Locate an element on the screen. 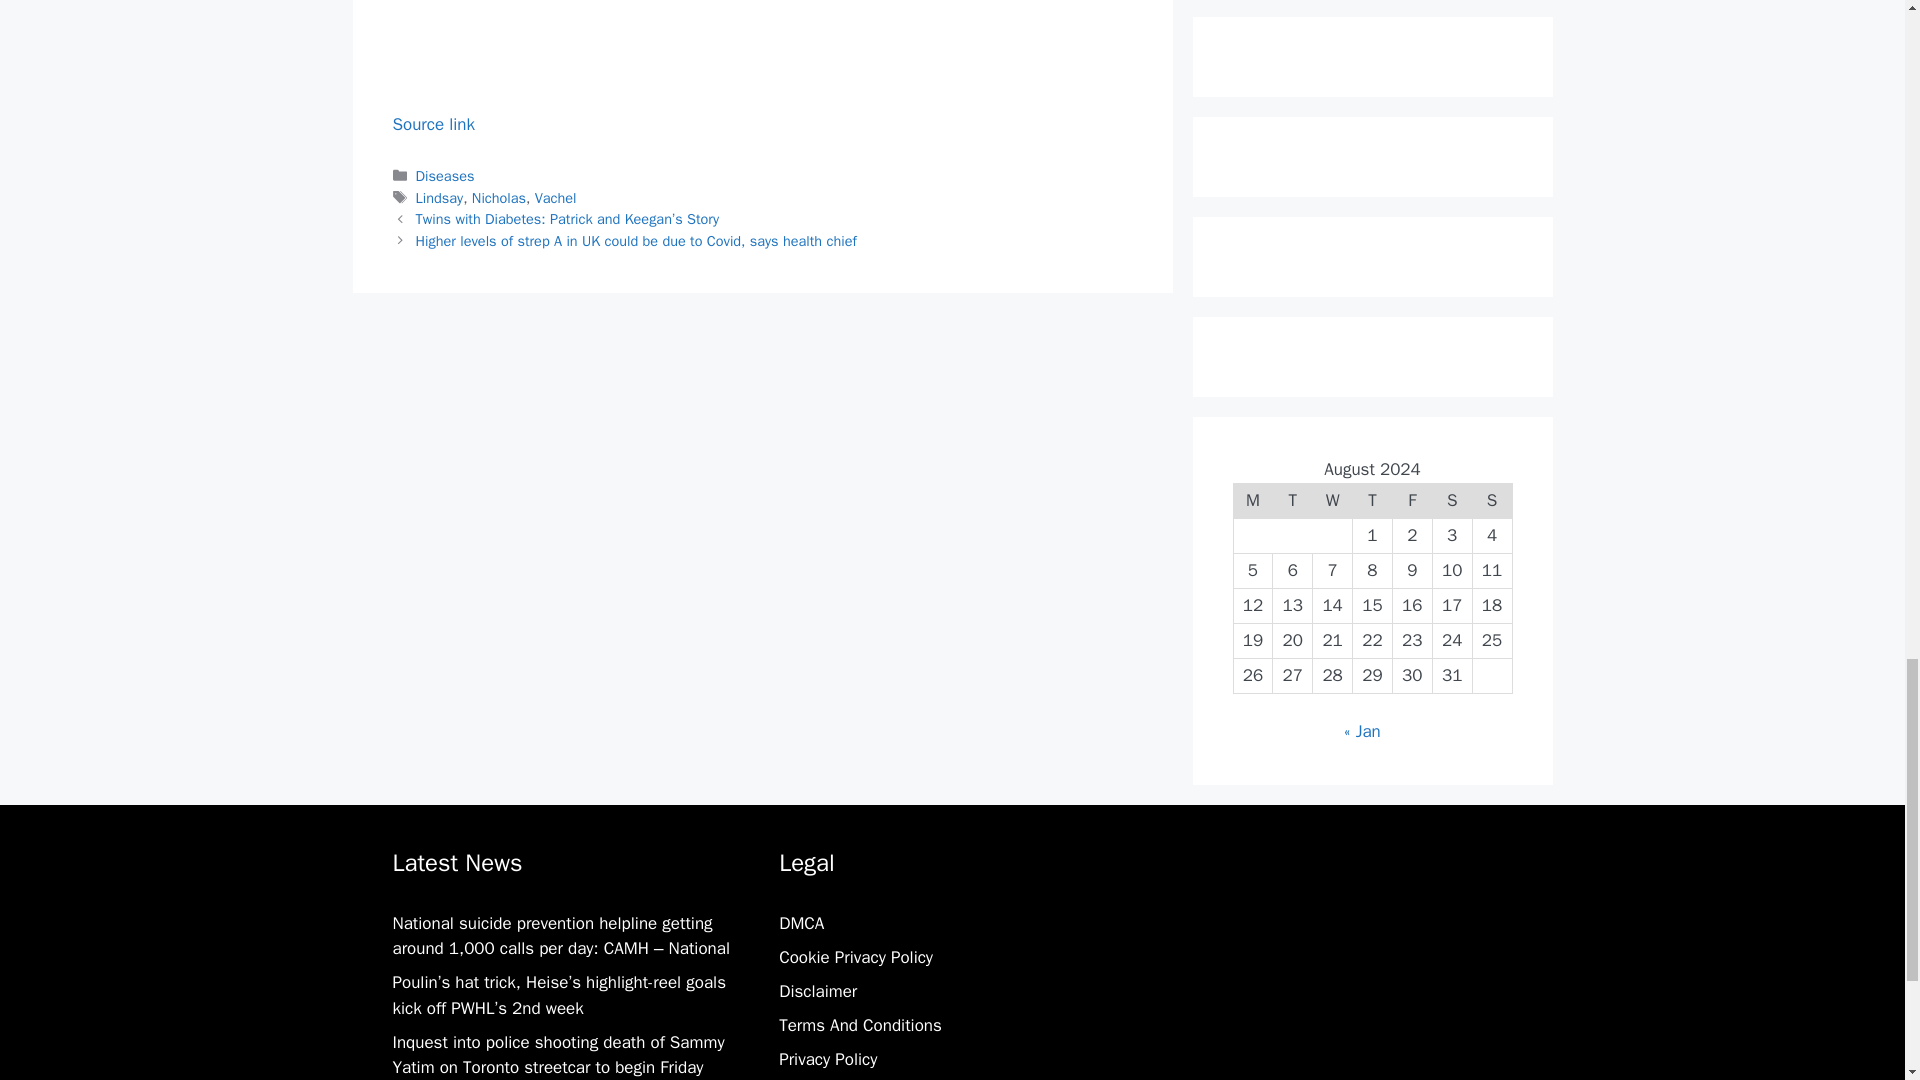  Monday is located at coordinates (1252, 500).